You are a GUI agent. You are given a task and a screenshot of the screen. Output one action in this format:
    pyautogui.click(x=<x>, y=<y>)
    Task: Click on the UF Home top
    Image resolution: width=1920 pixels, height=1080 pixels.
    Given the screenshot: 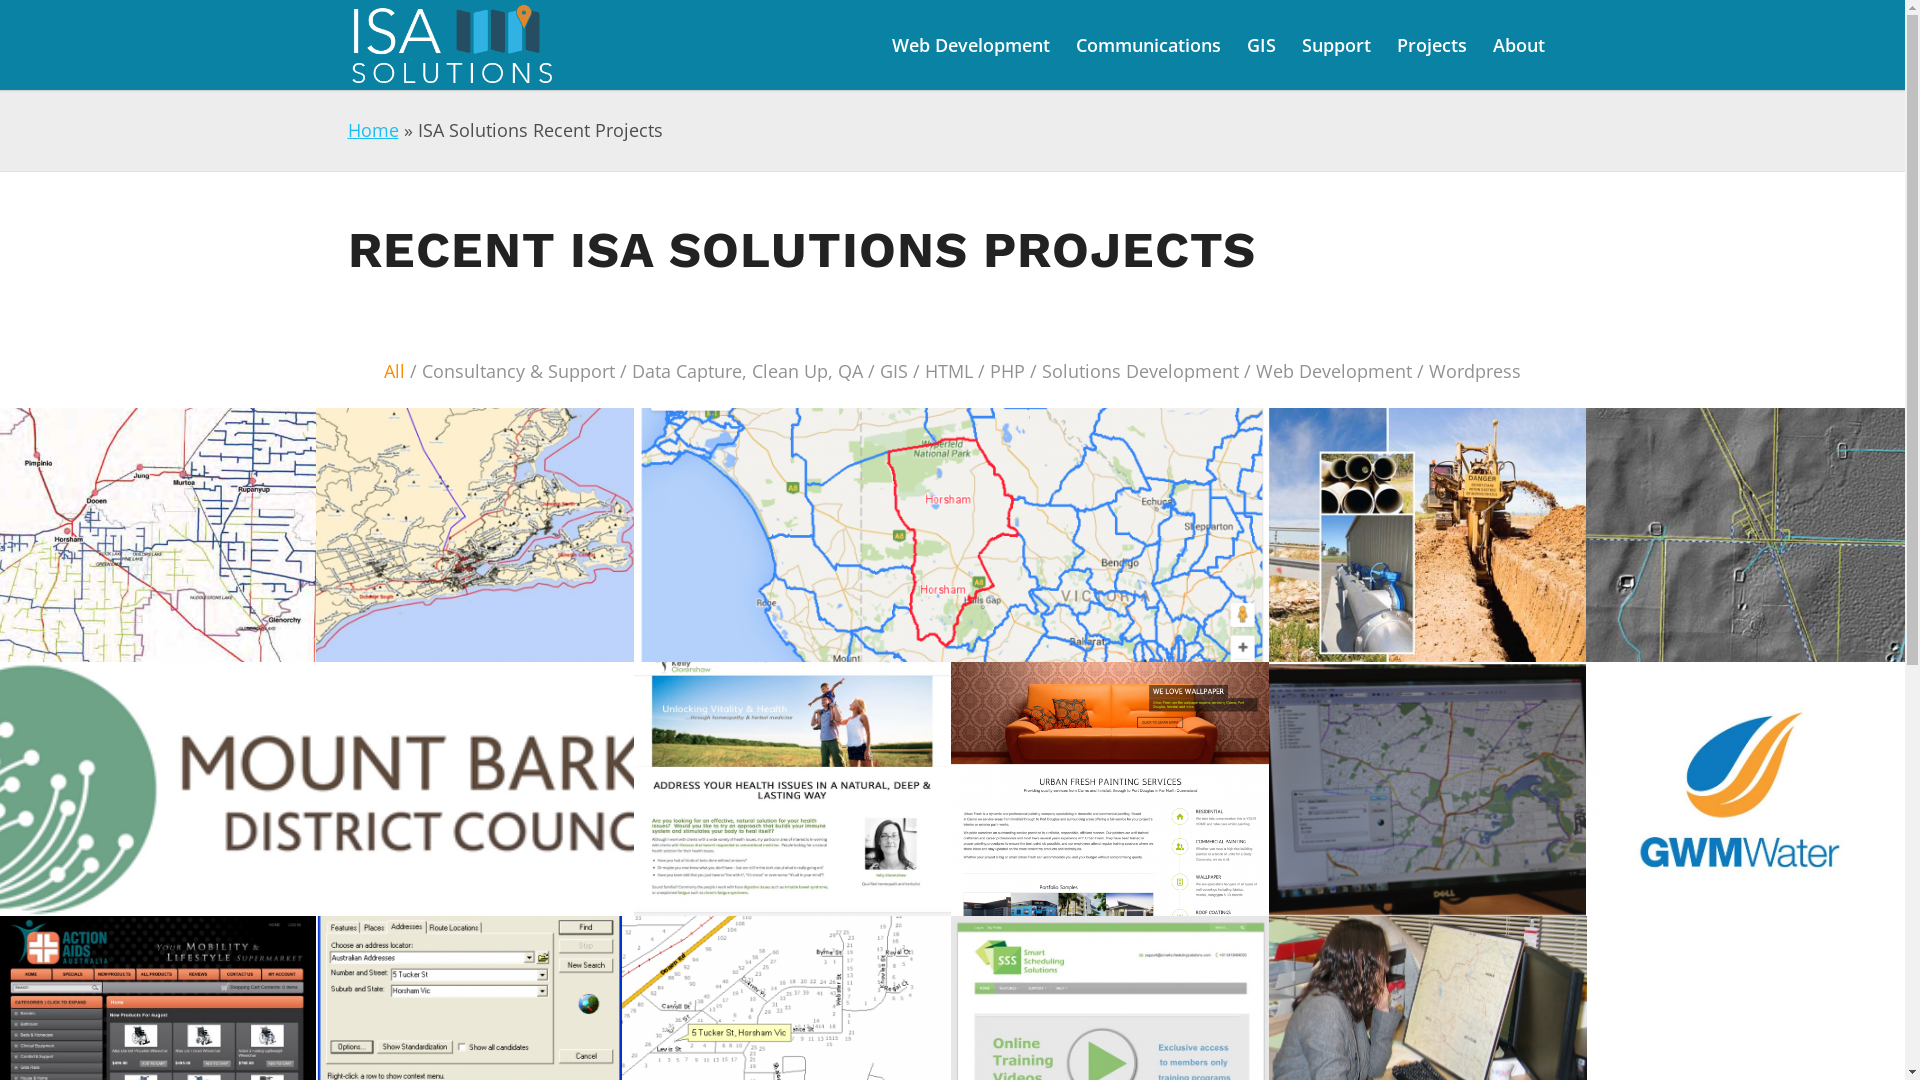 What is the action you would take?
    pyautogui.click(x=1110, y=789)
    